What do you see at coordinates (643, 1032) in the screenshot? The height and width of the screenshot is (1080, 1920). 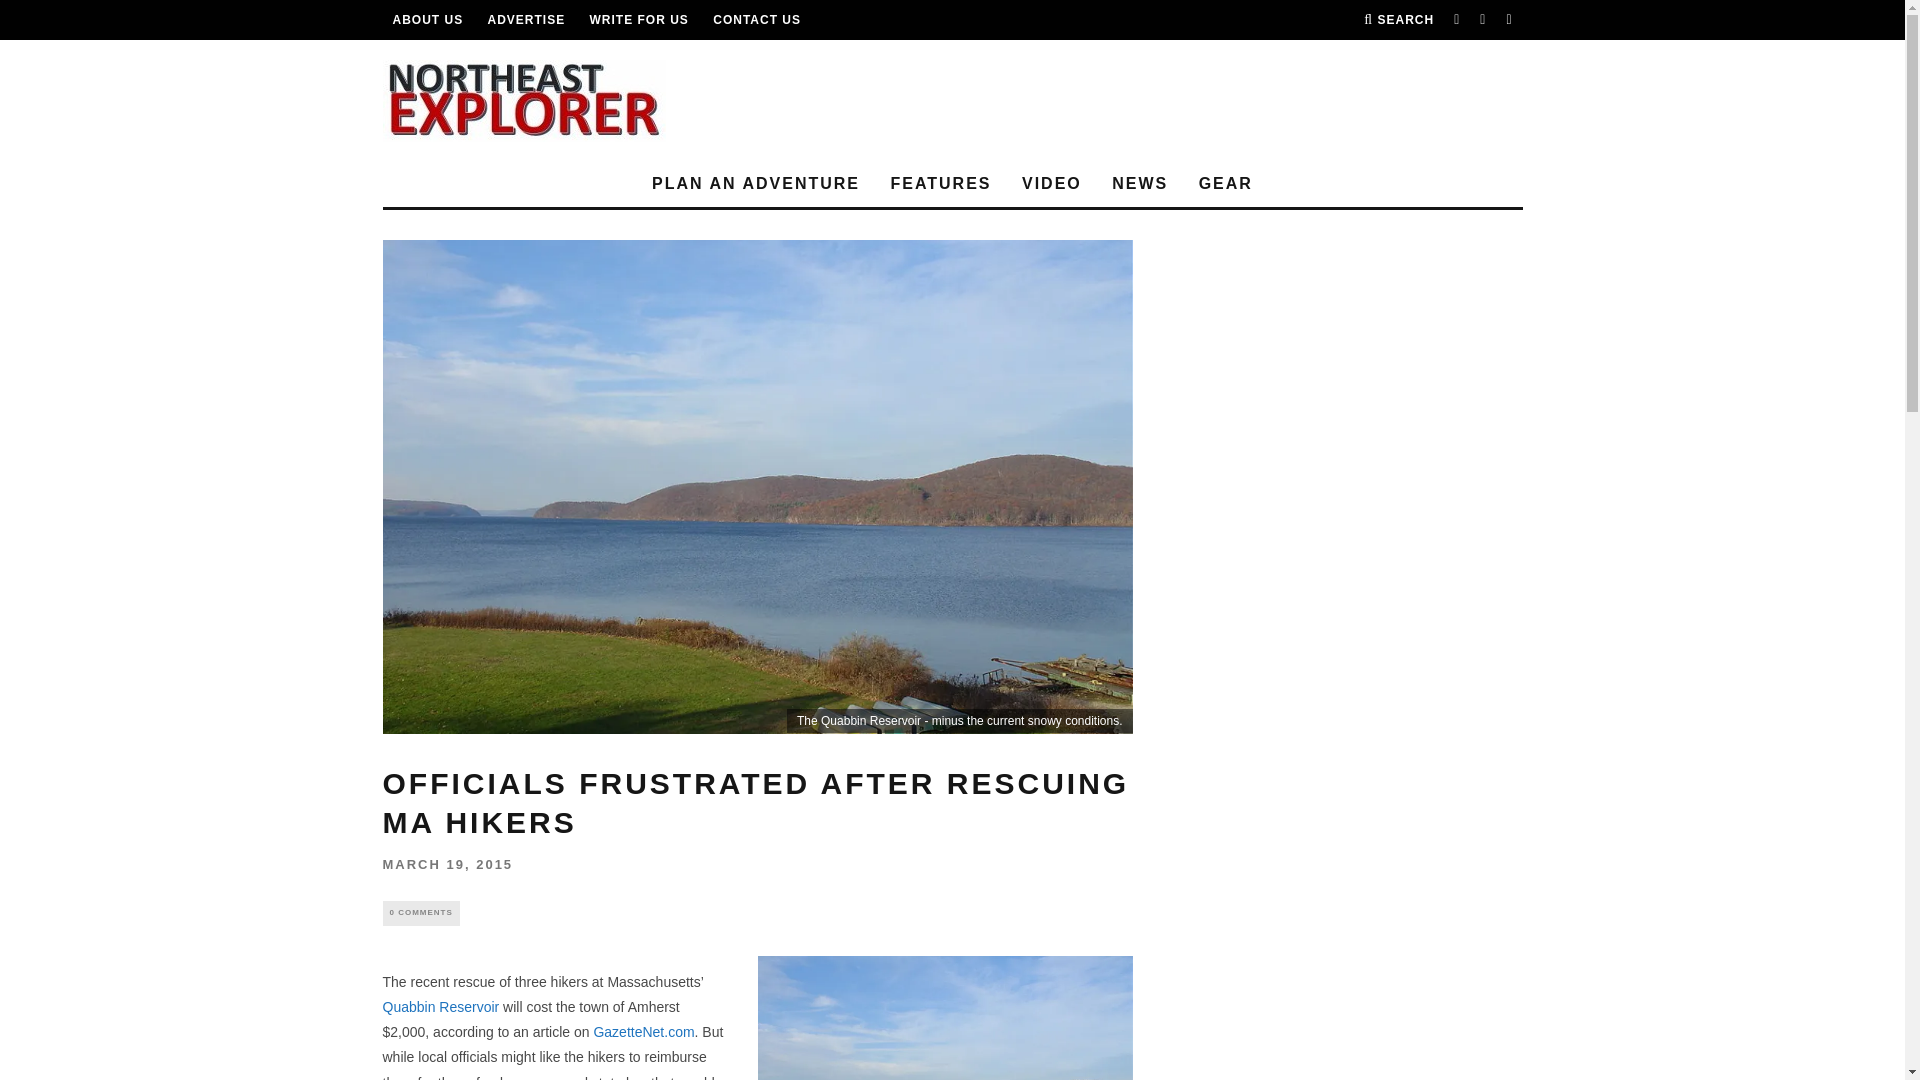 I see `GazetteNet.com` at bounding box center [643, 1032].